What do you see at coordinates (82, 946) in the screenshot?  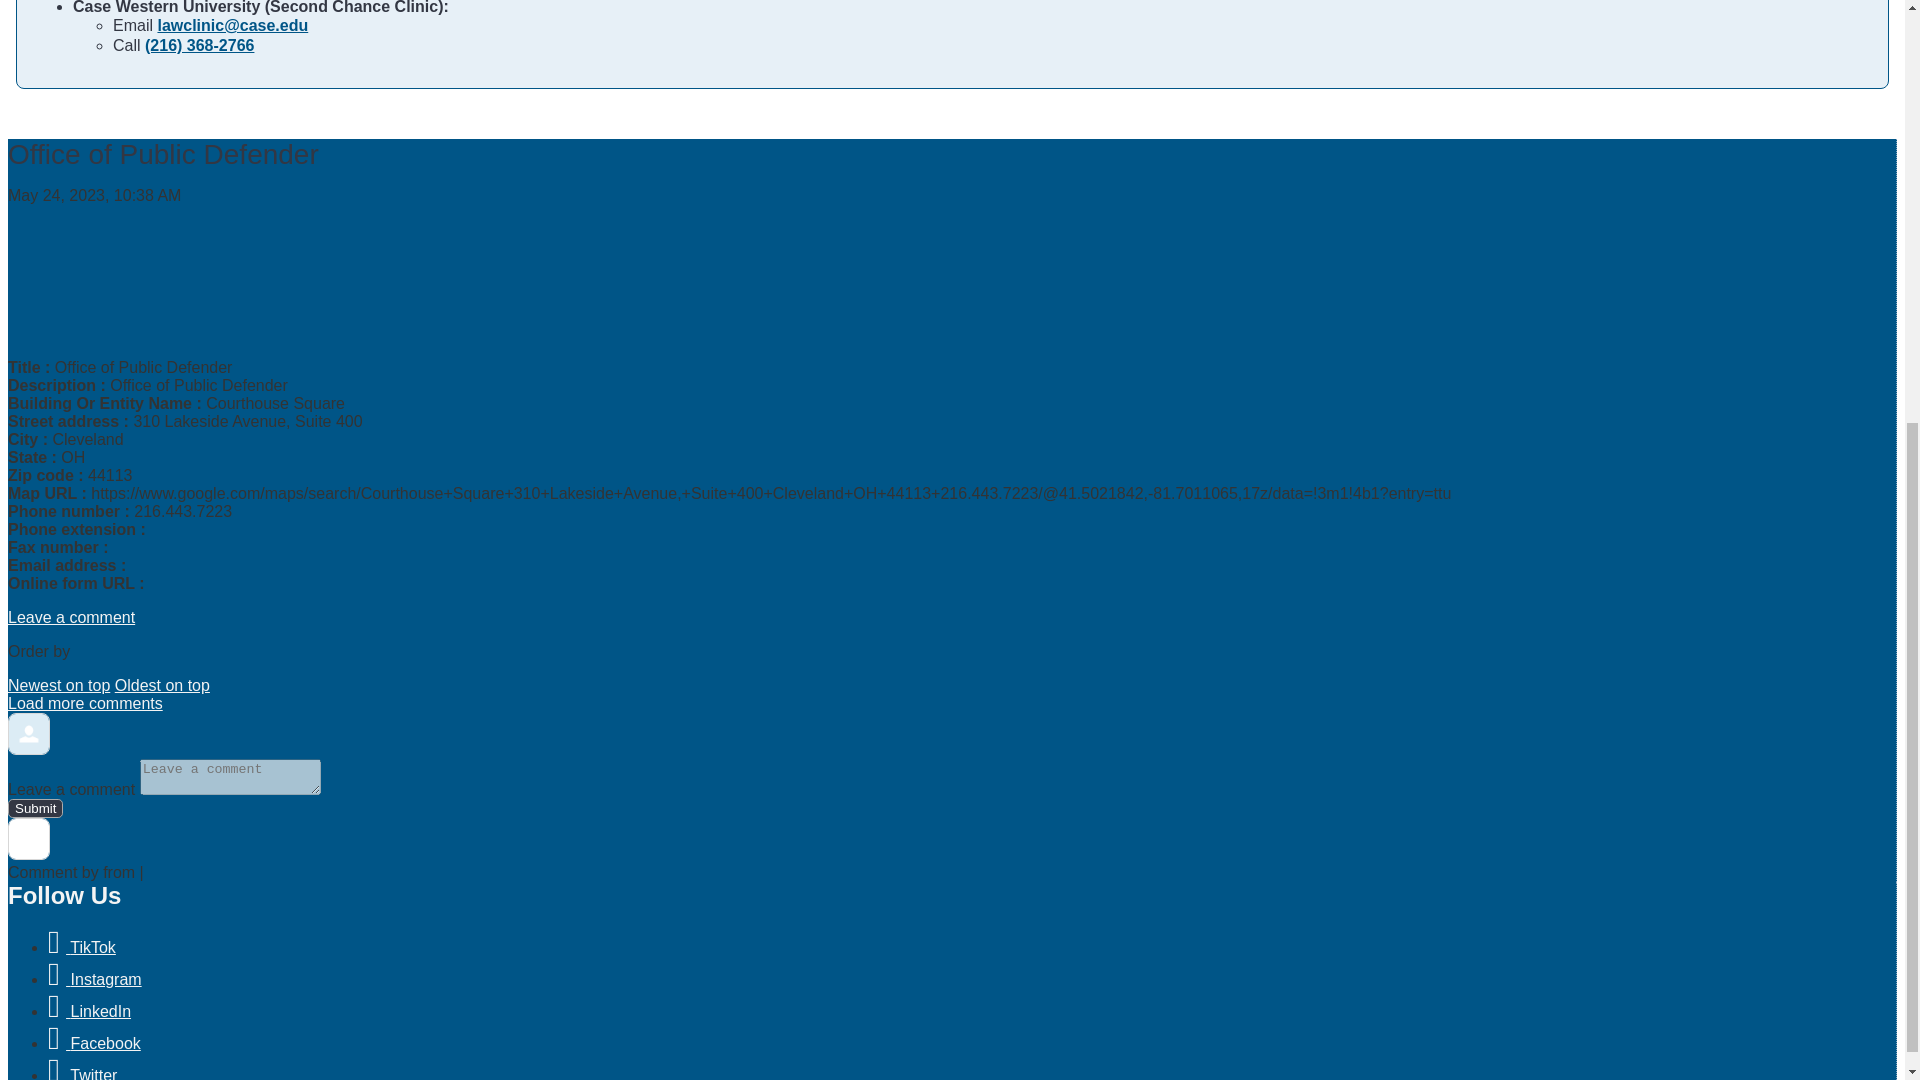 I see `TikTok` at bounding box center [82, 946].